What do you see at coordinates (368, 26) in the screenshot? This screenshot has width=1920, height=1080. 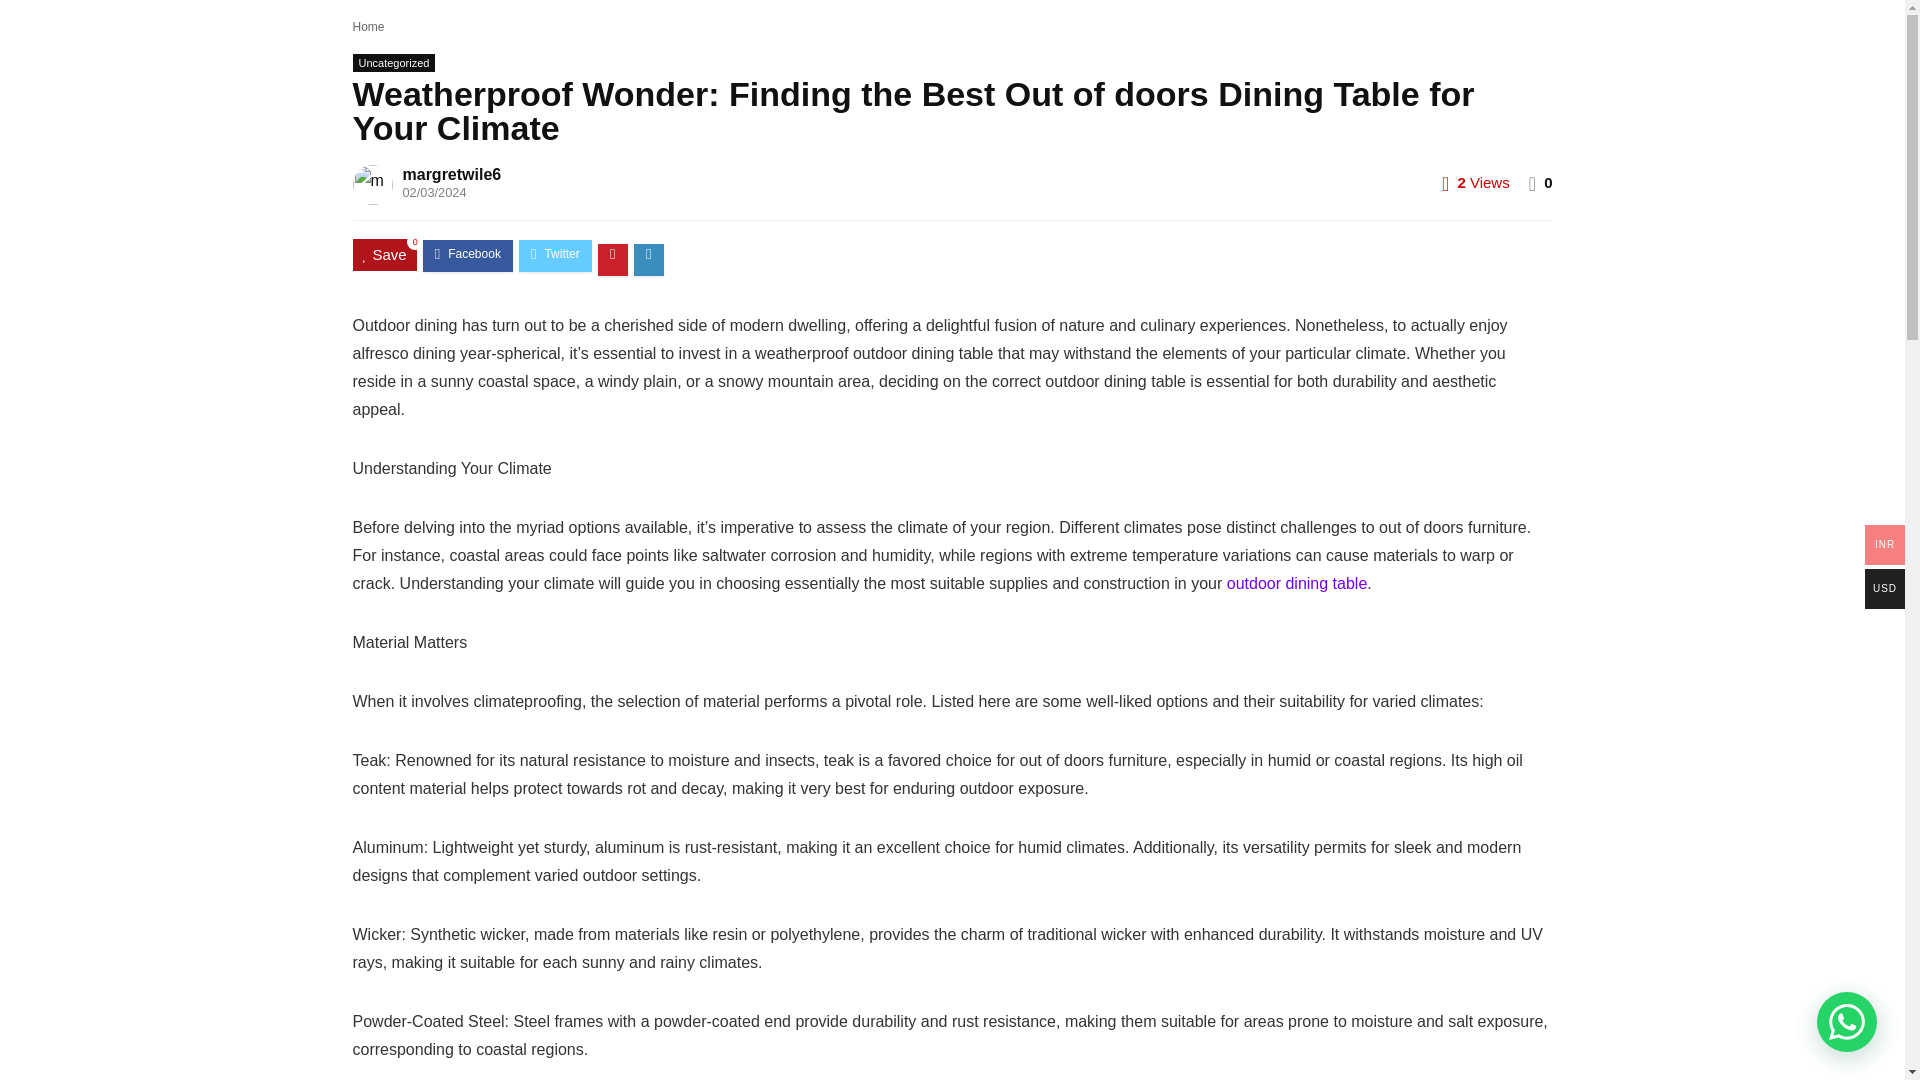 I see `Home` at bounding box center [368, 26].